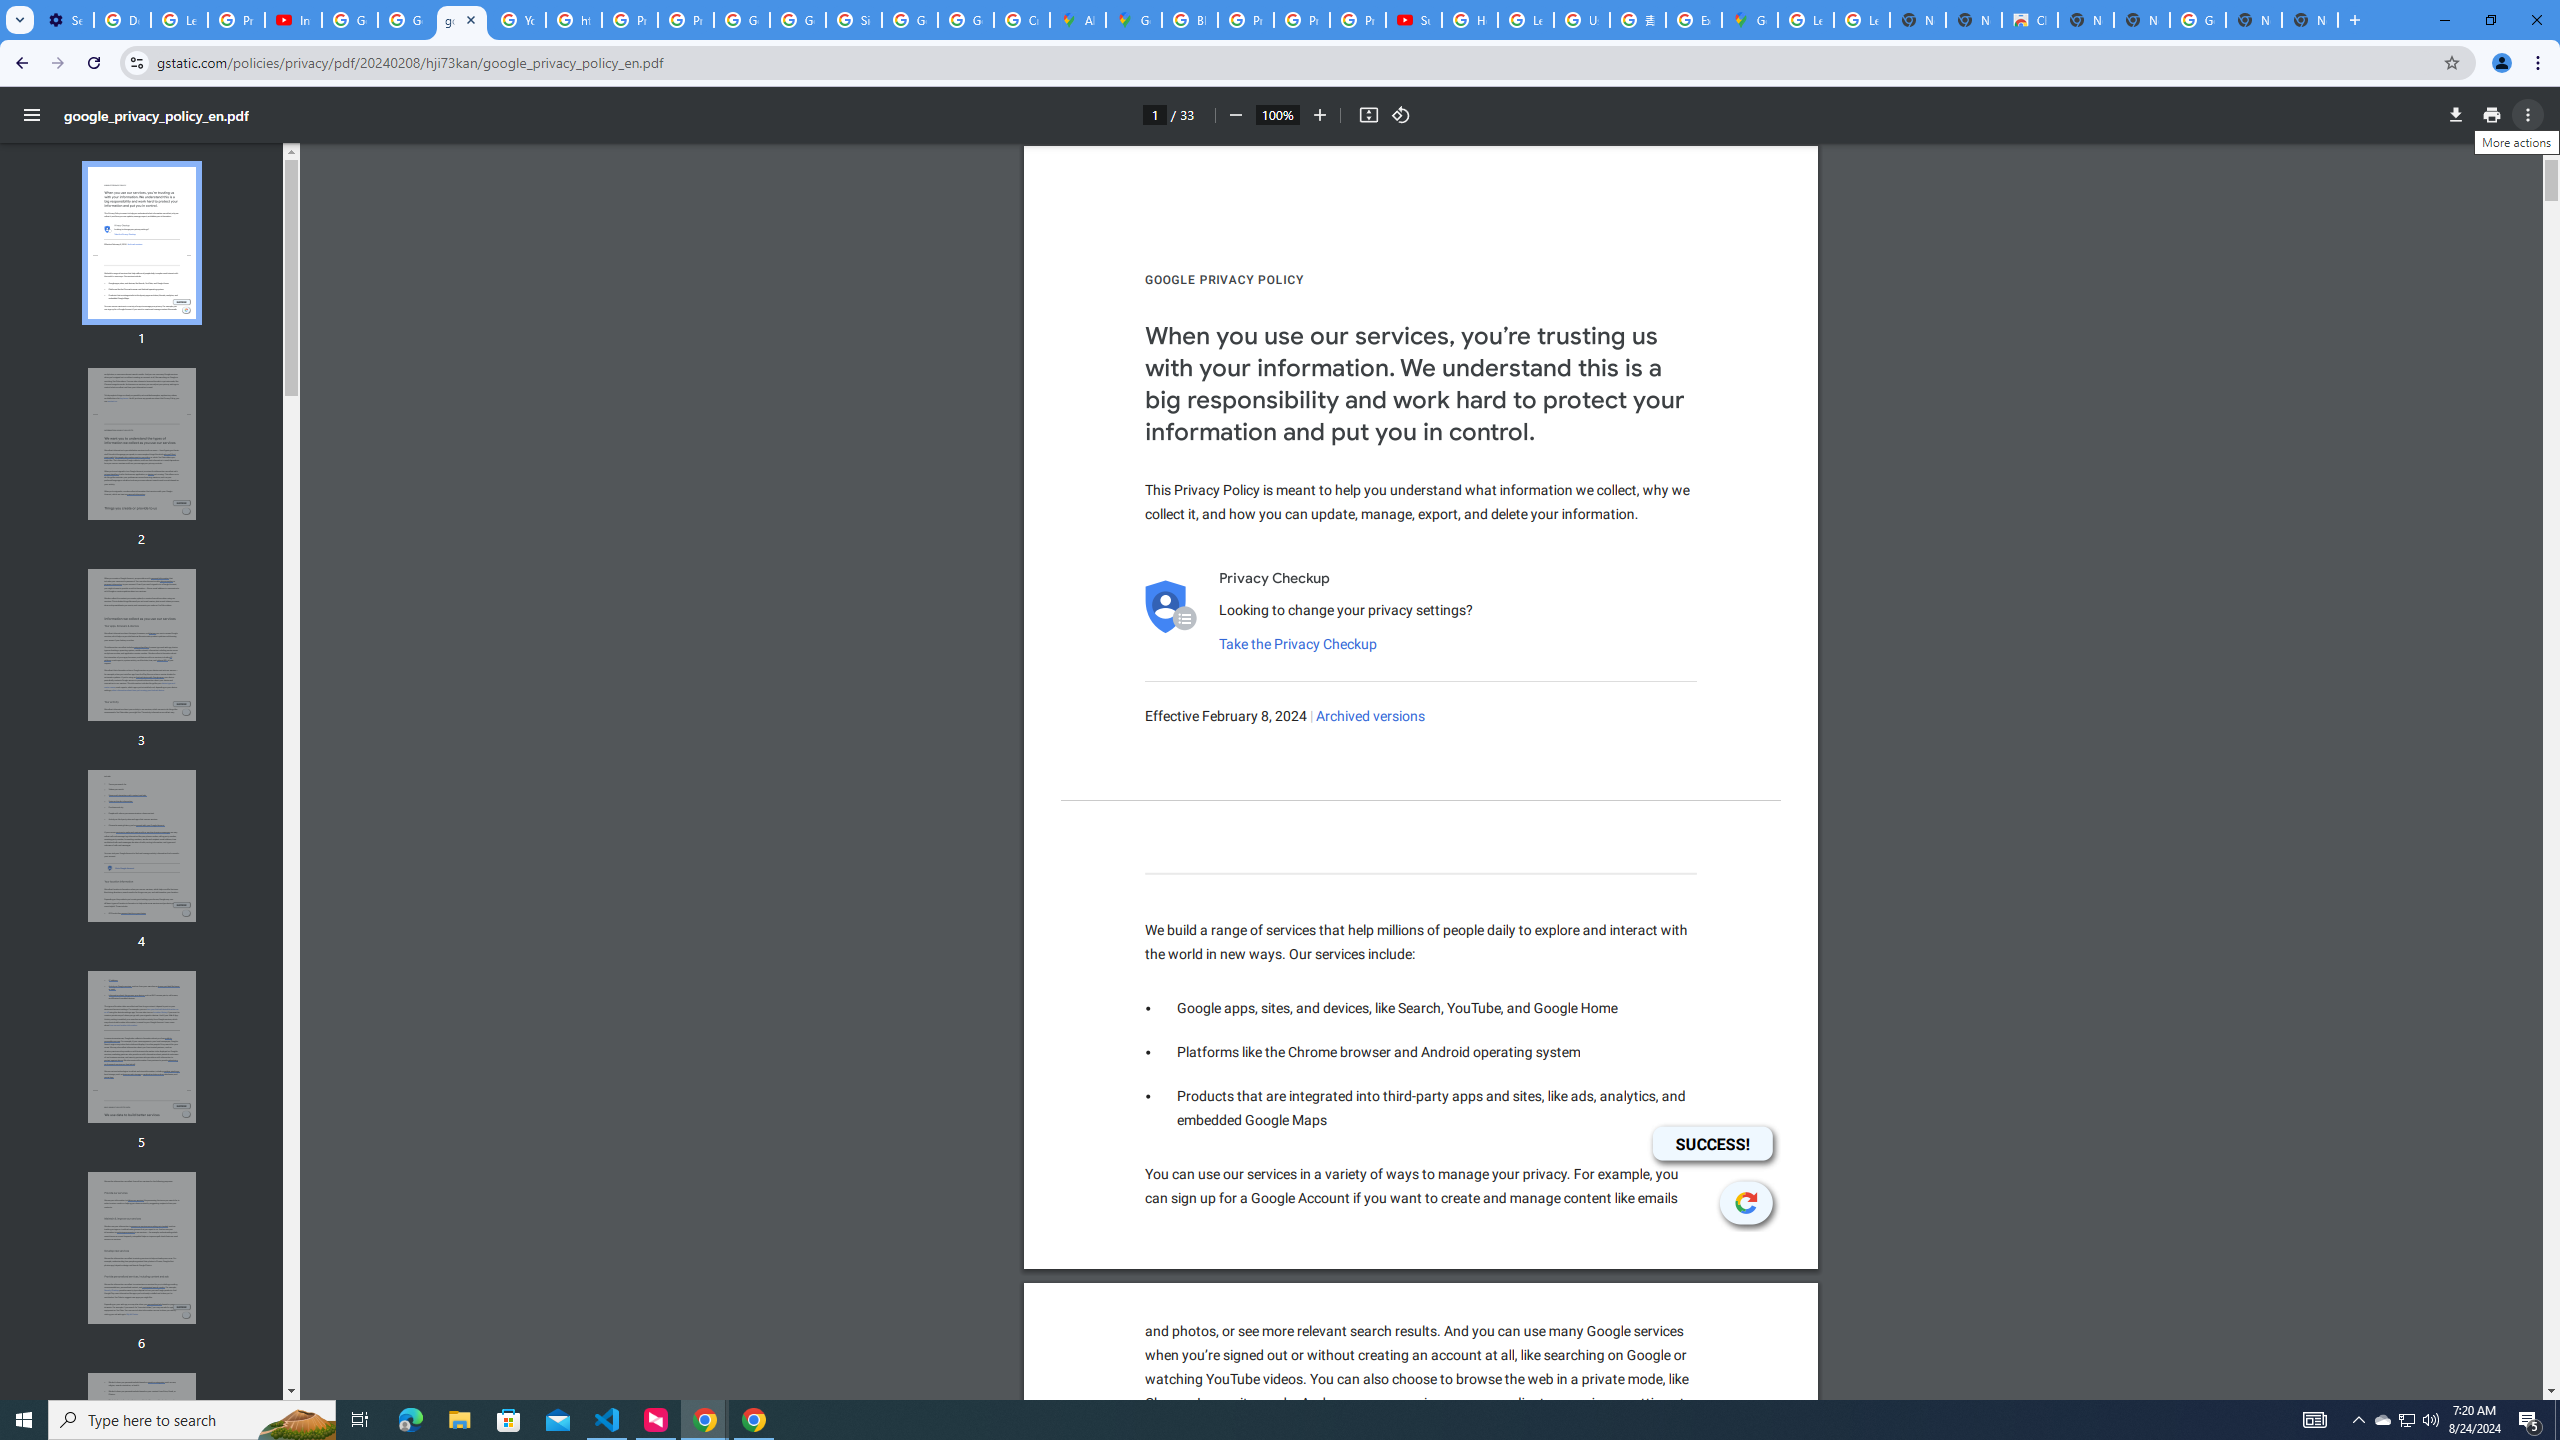  I want to click on Page number, so click(1154, 114).